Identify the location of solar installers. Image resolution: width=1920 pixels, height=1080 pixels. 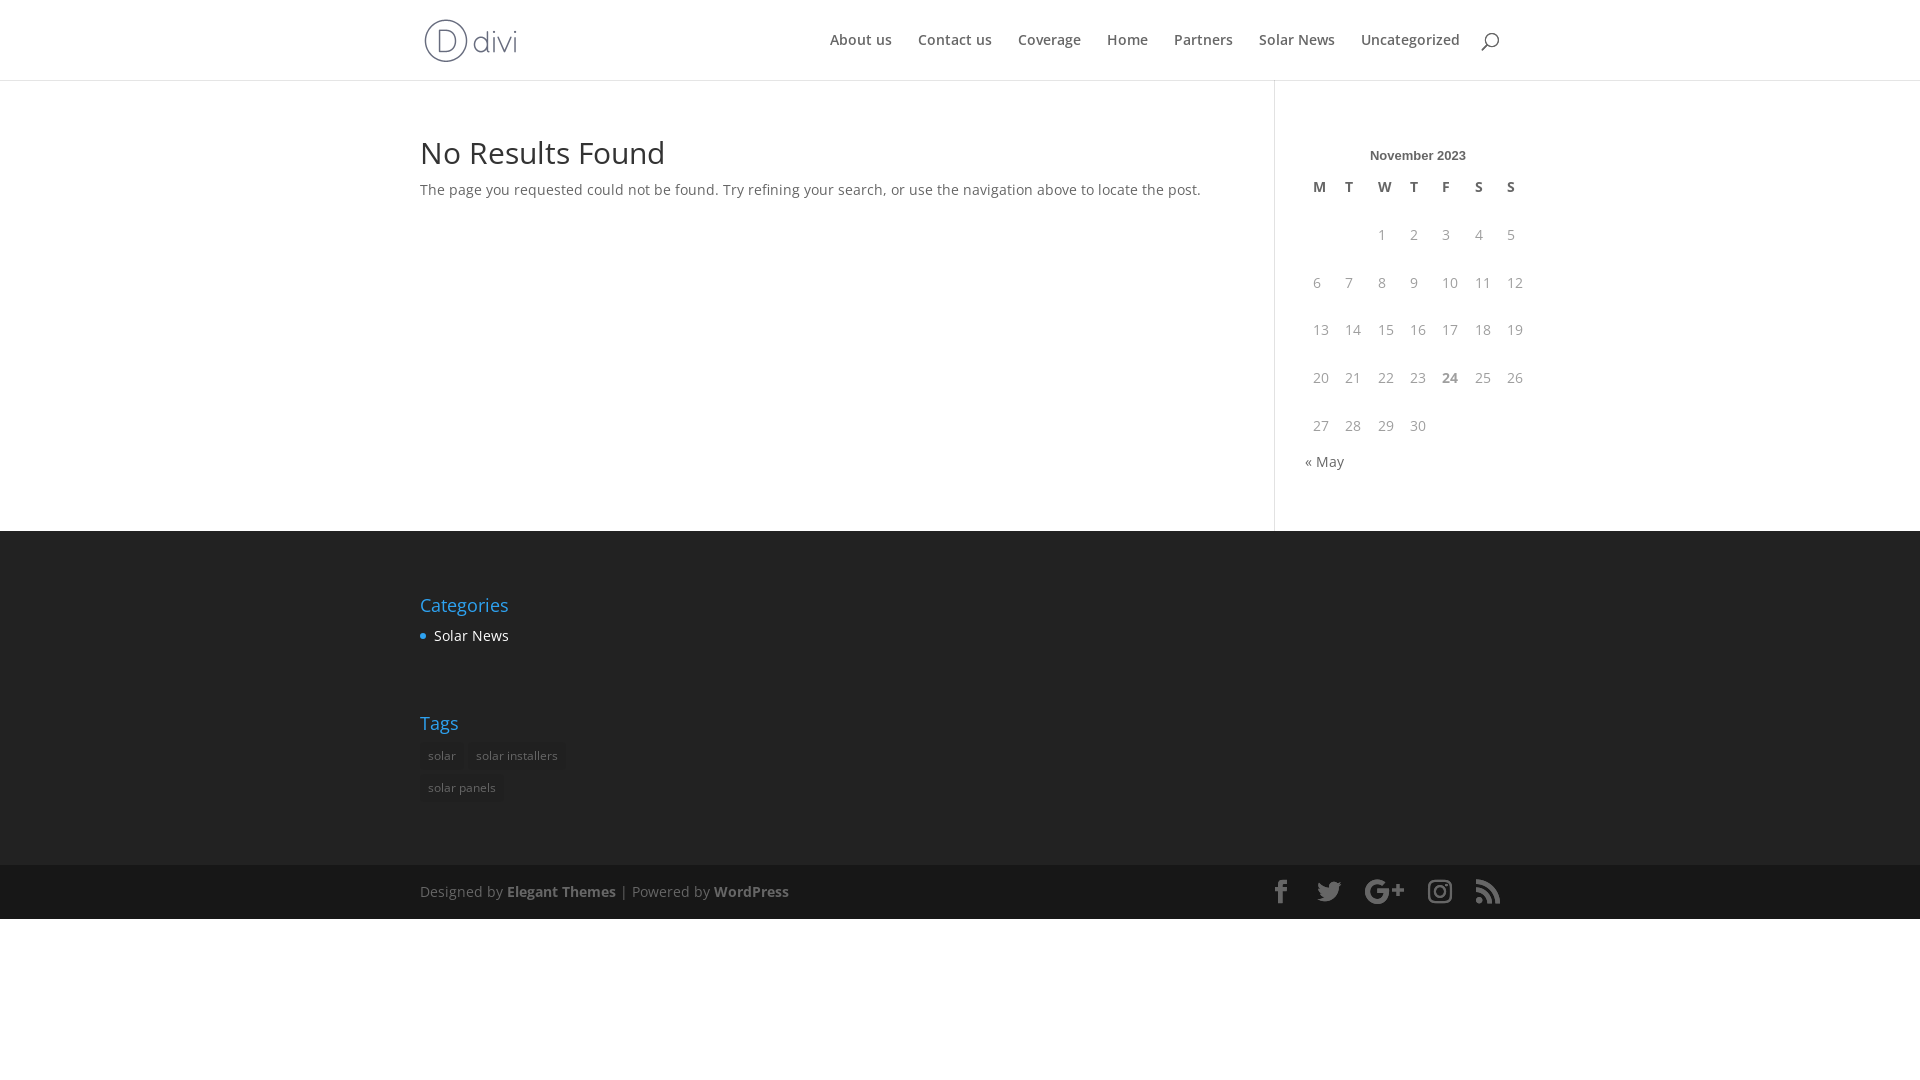
(517, 756).